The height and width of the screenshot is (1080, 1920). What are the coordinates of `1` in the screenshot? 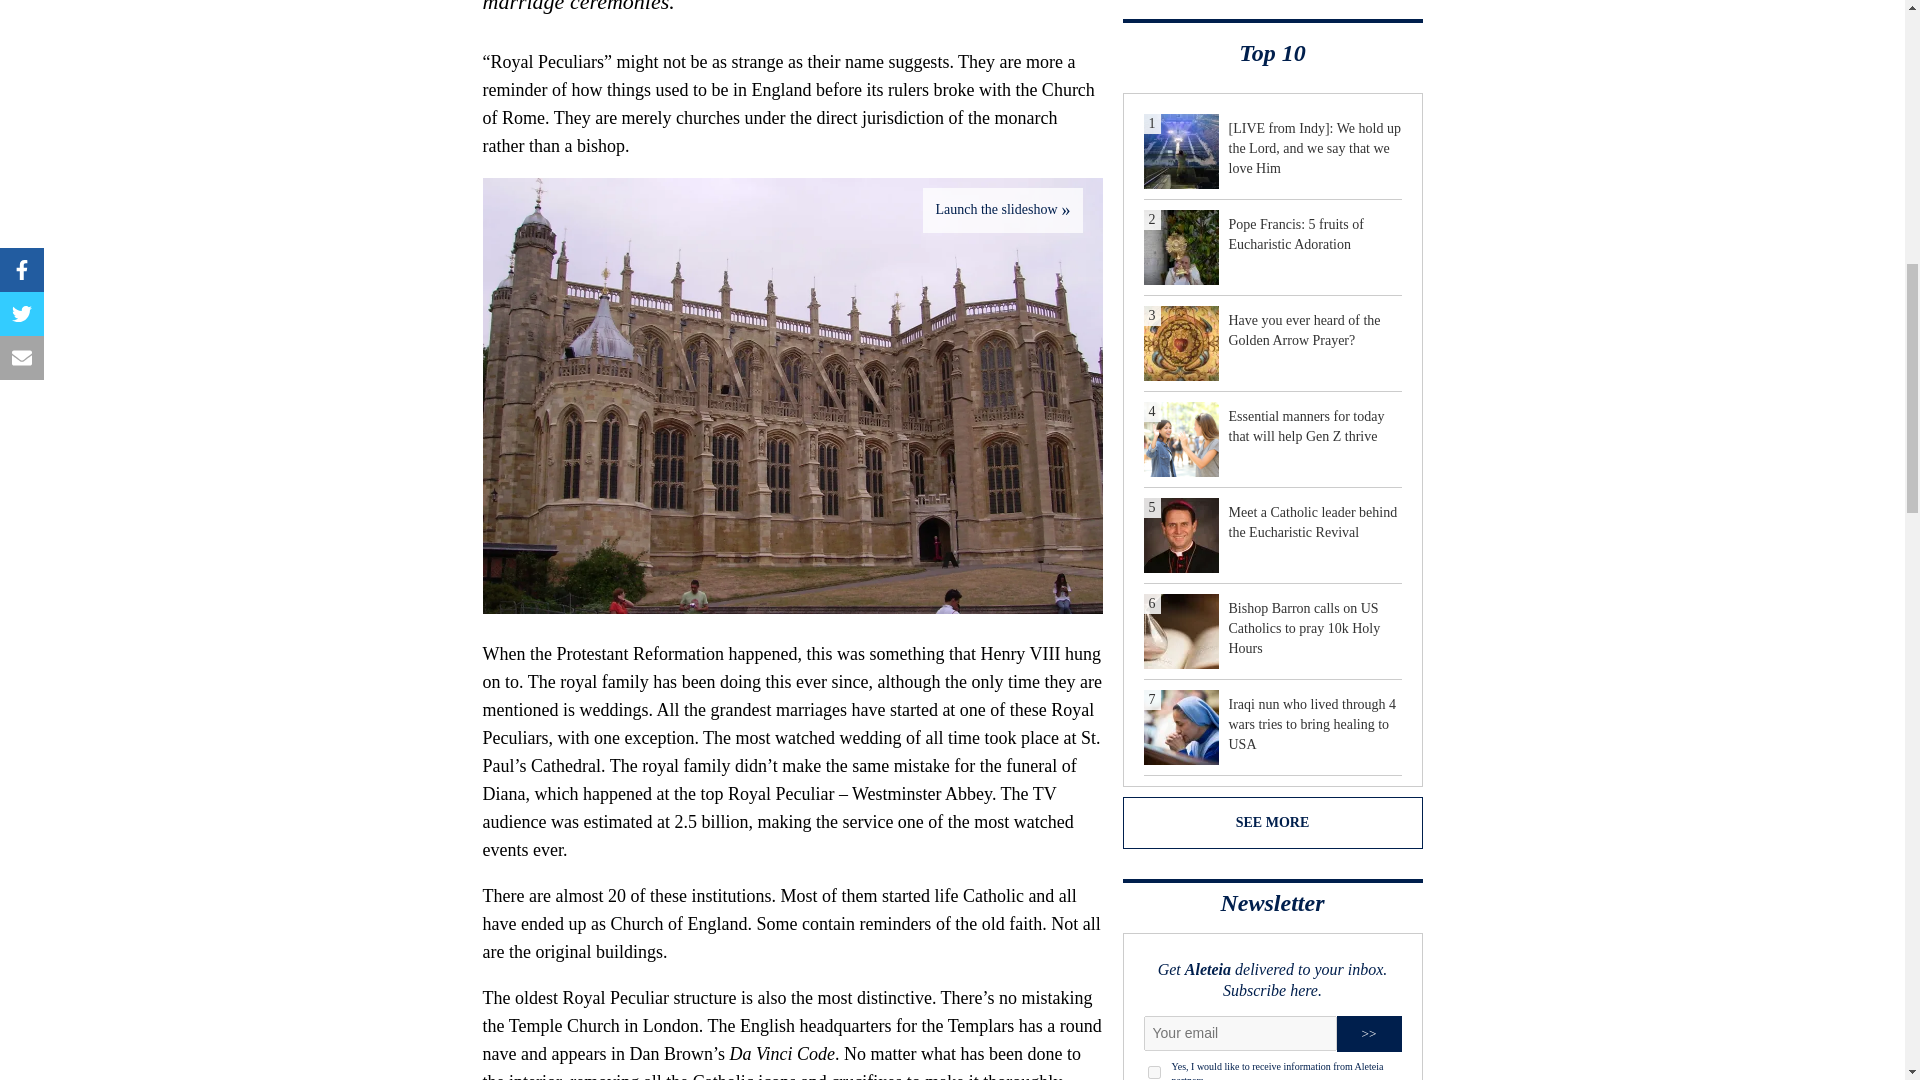 It's located at (1154, 1072).